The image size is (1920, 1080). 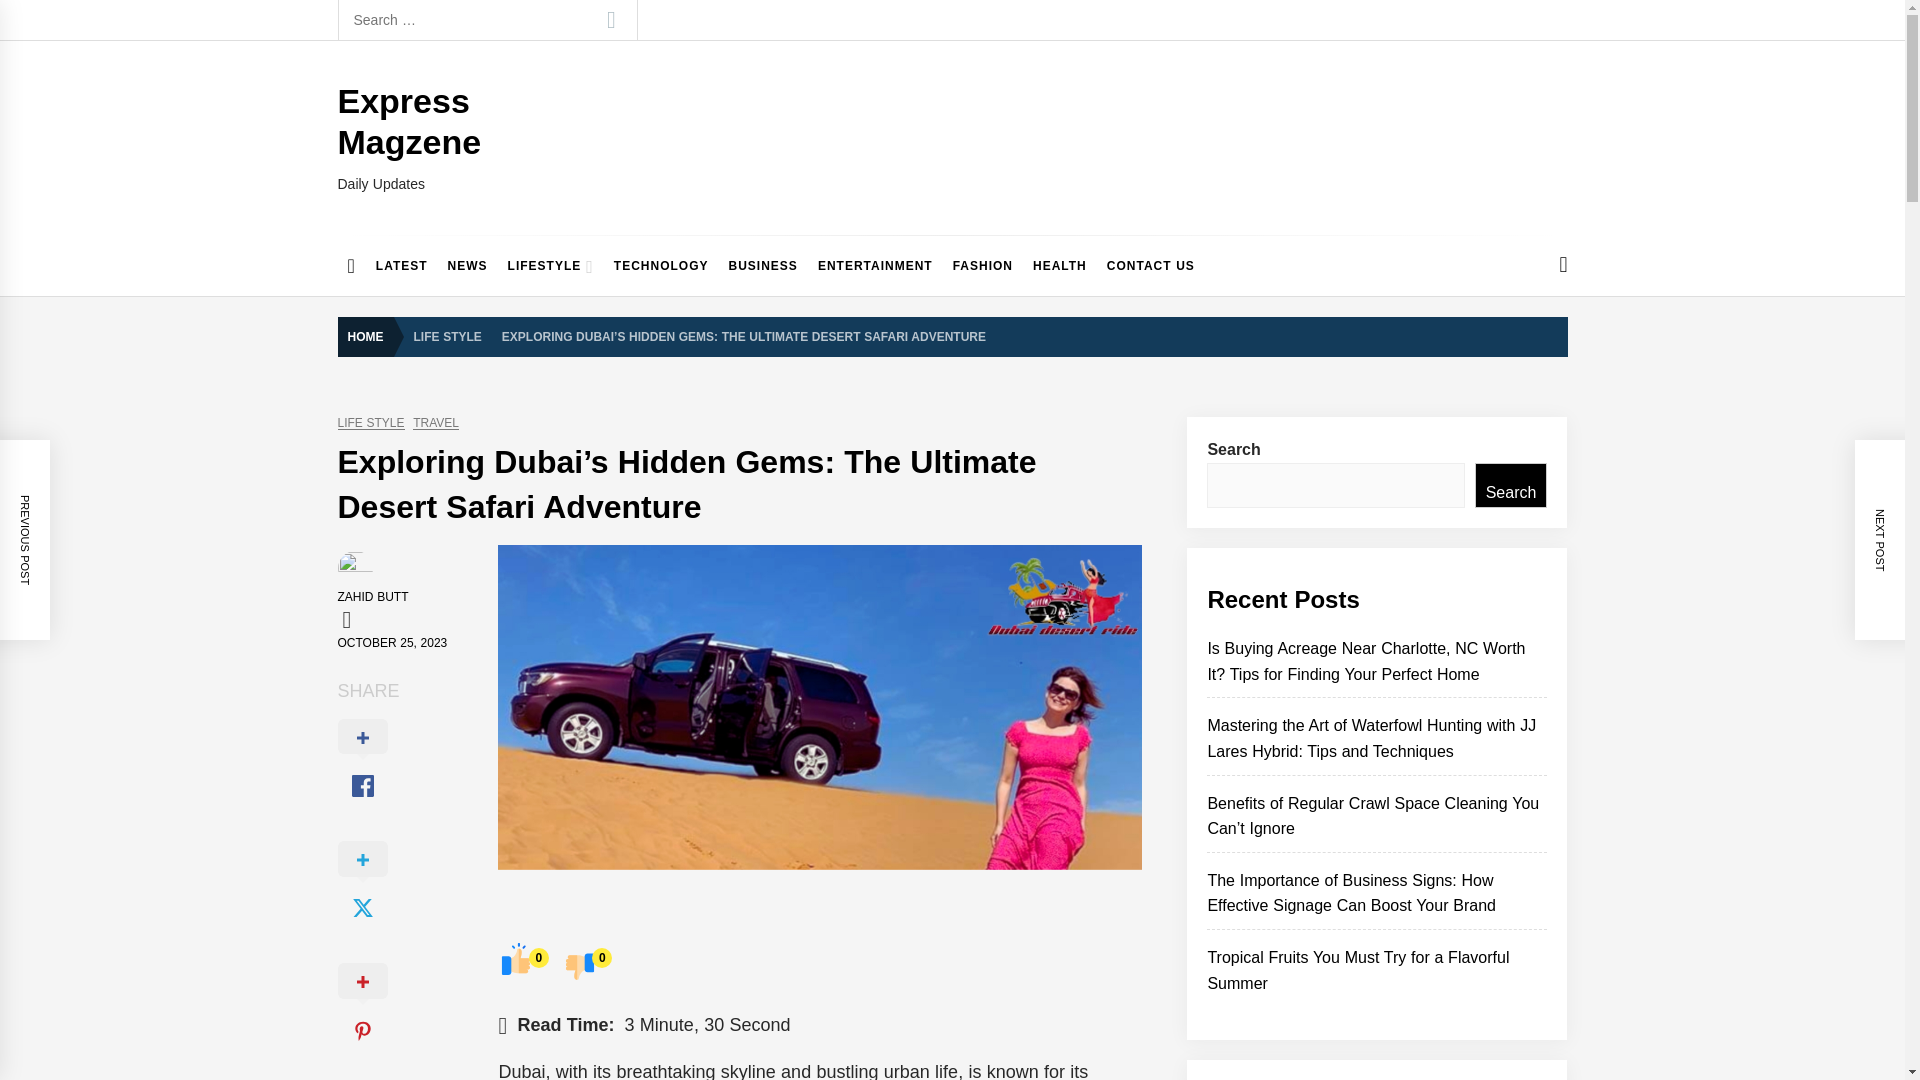 I want to click on TRAVEL, so click(x=435, y=422).